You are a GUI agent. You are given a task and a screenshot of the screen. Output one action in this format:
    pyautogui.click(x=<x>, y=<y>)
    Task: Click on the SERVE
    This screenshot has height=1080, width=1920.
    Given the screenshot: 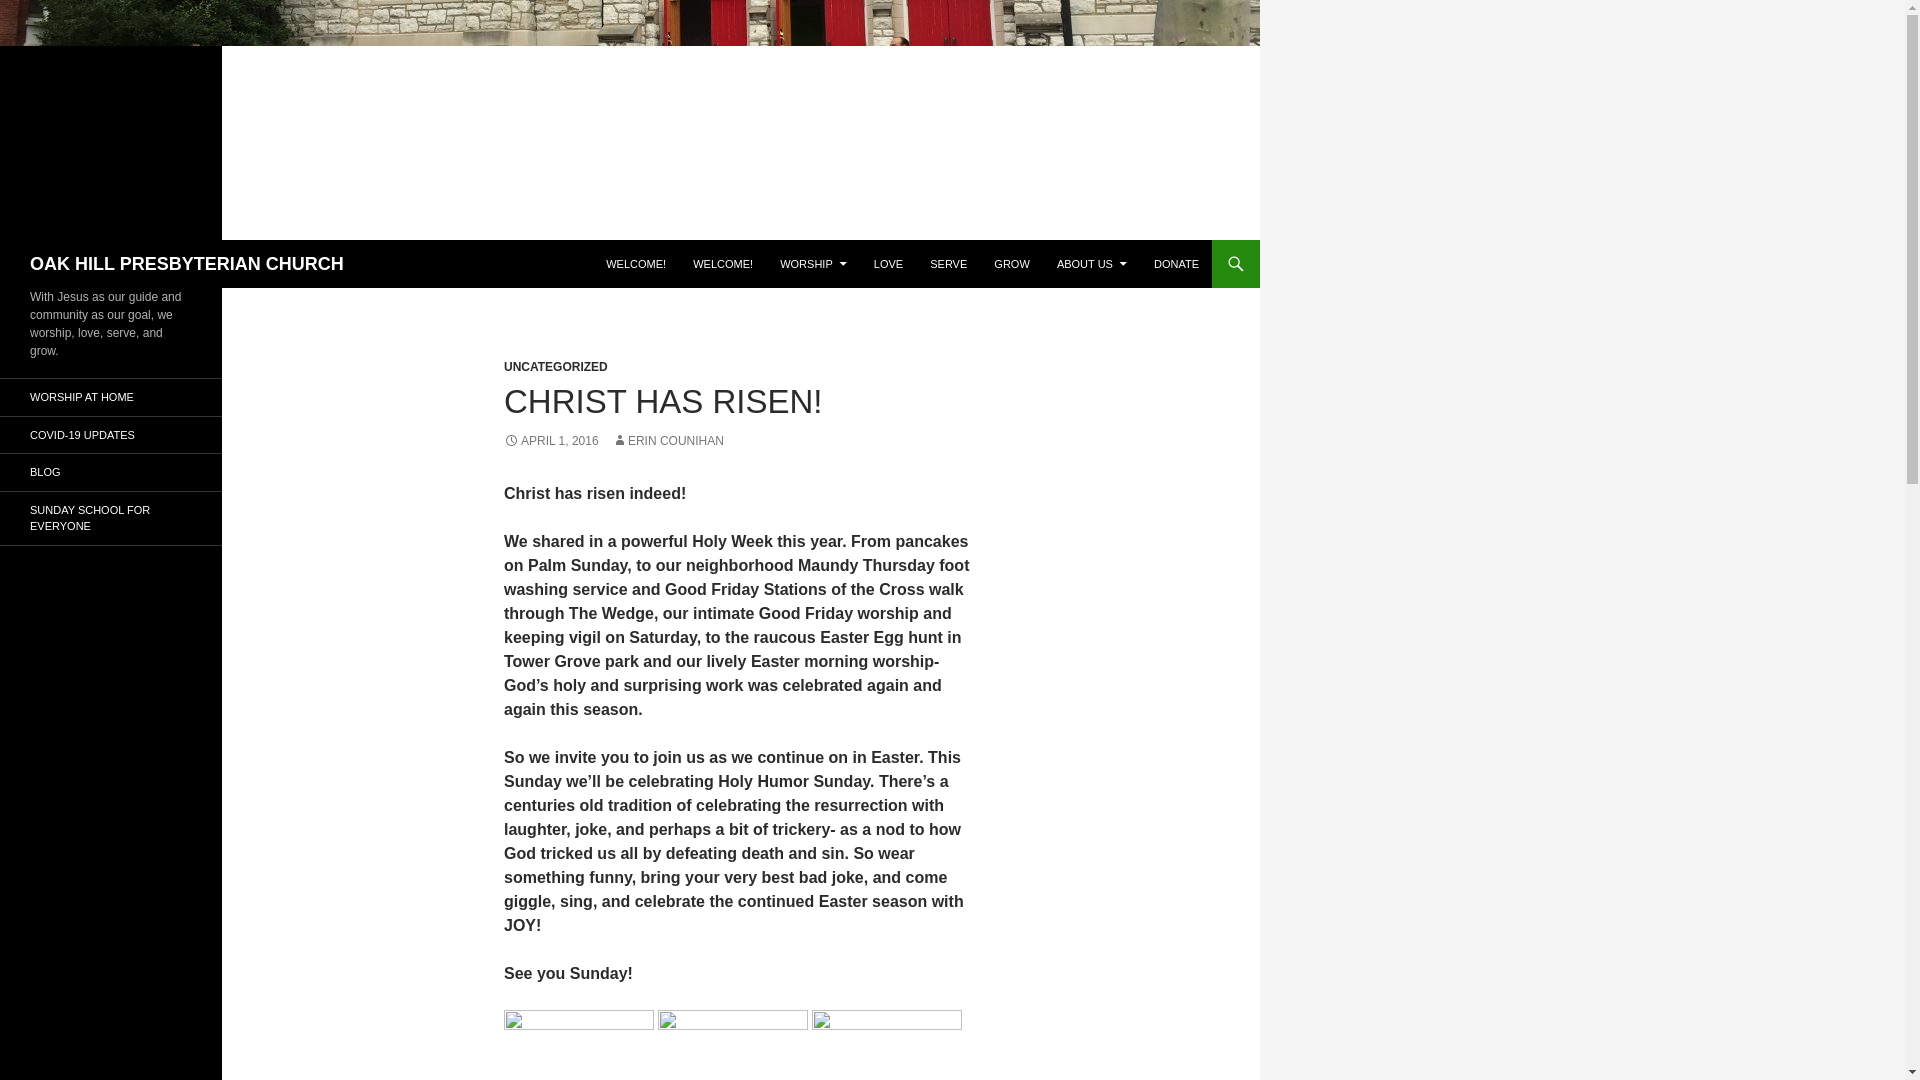 What is the action you would take?
    pyautogui.click(x=948, y=264)
    